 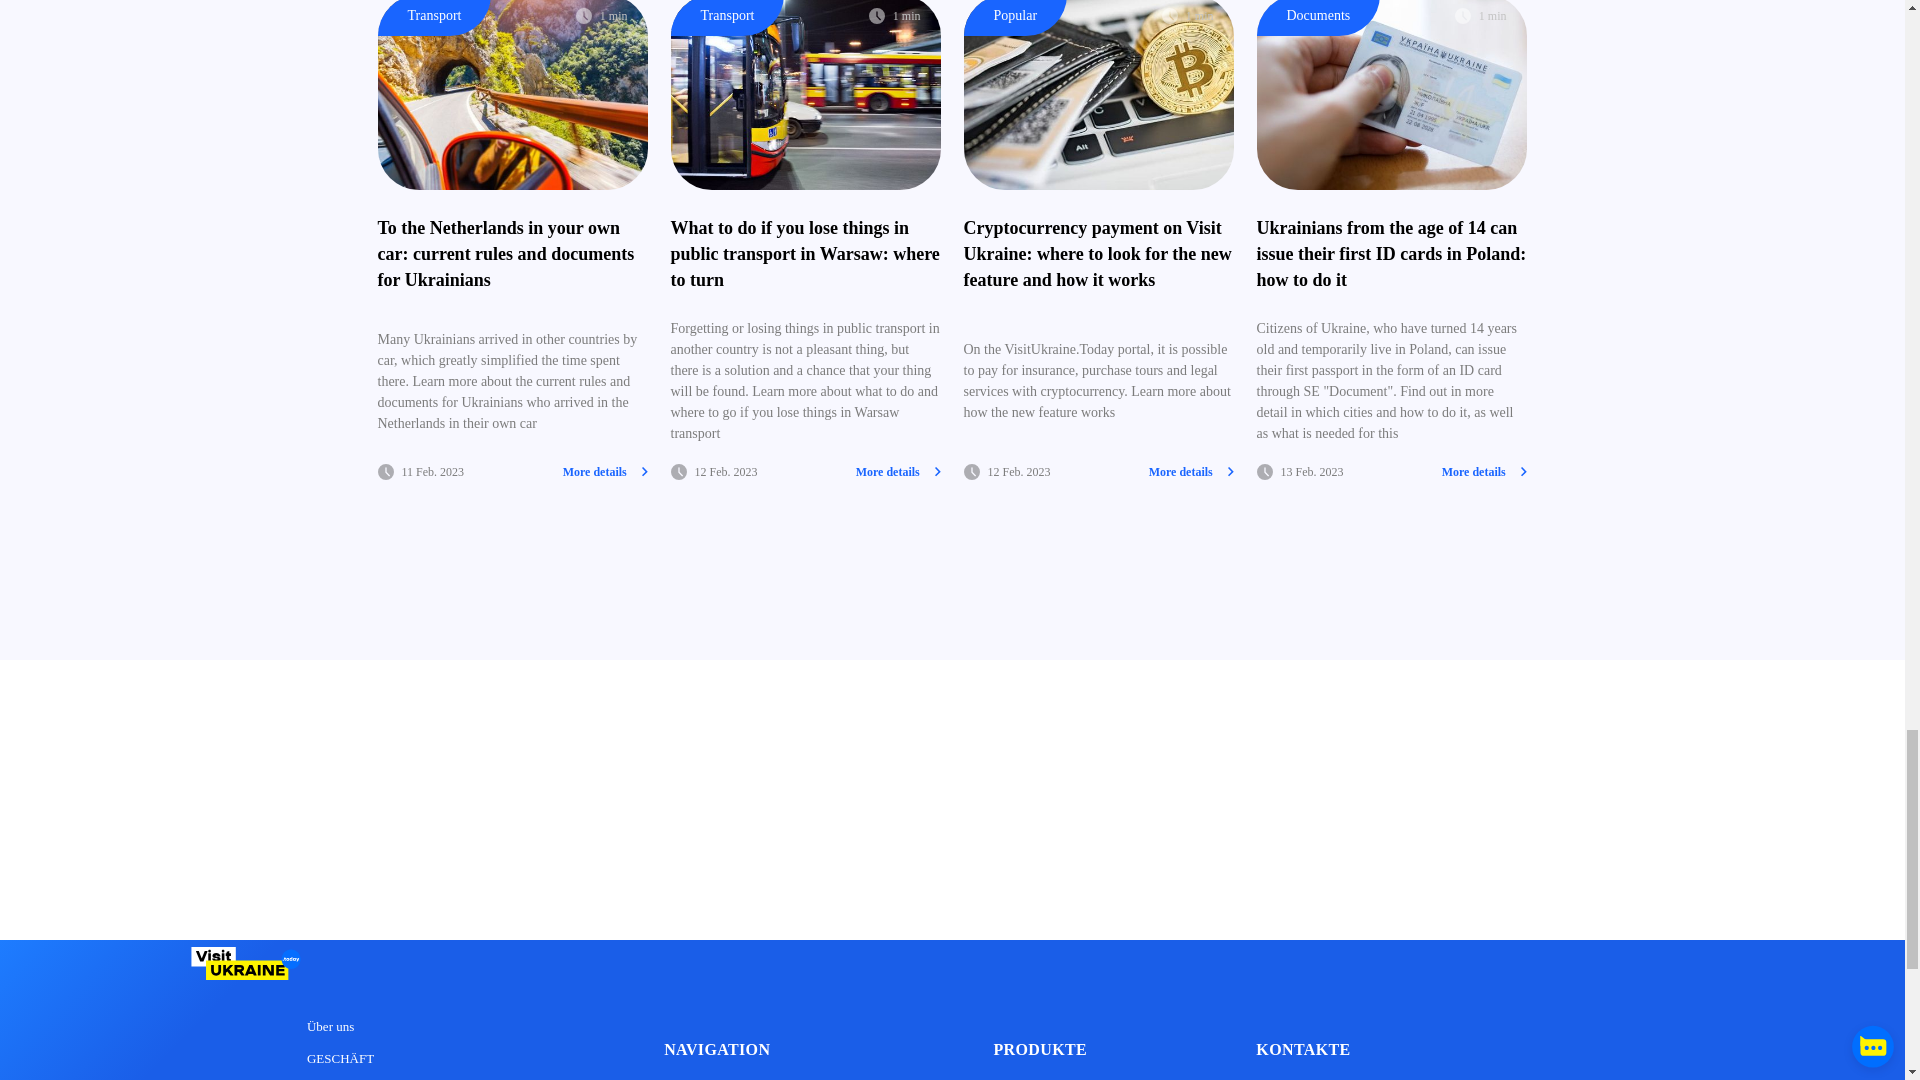 What do you see at coordinates (1484, 472) in the screenshot?
I see `More details` at bounding box center [1484, 472].